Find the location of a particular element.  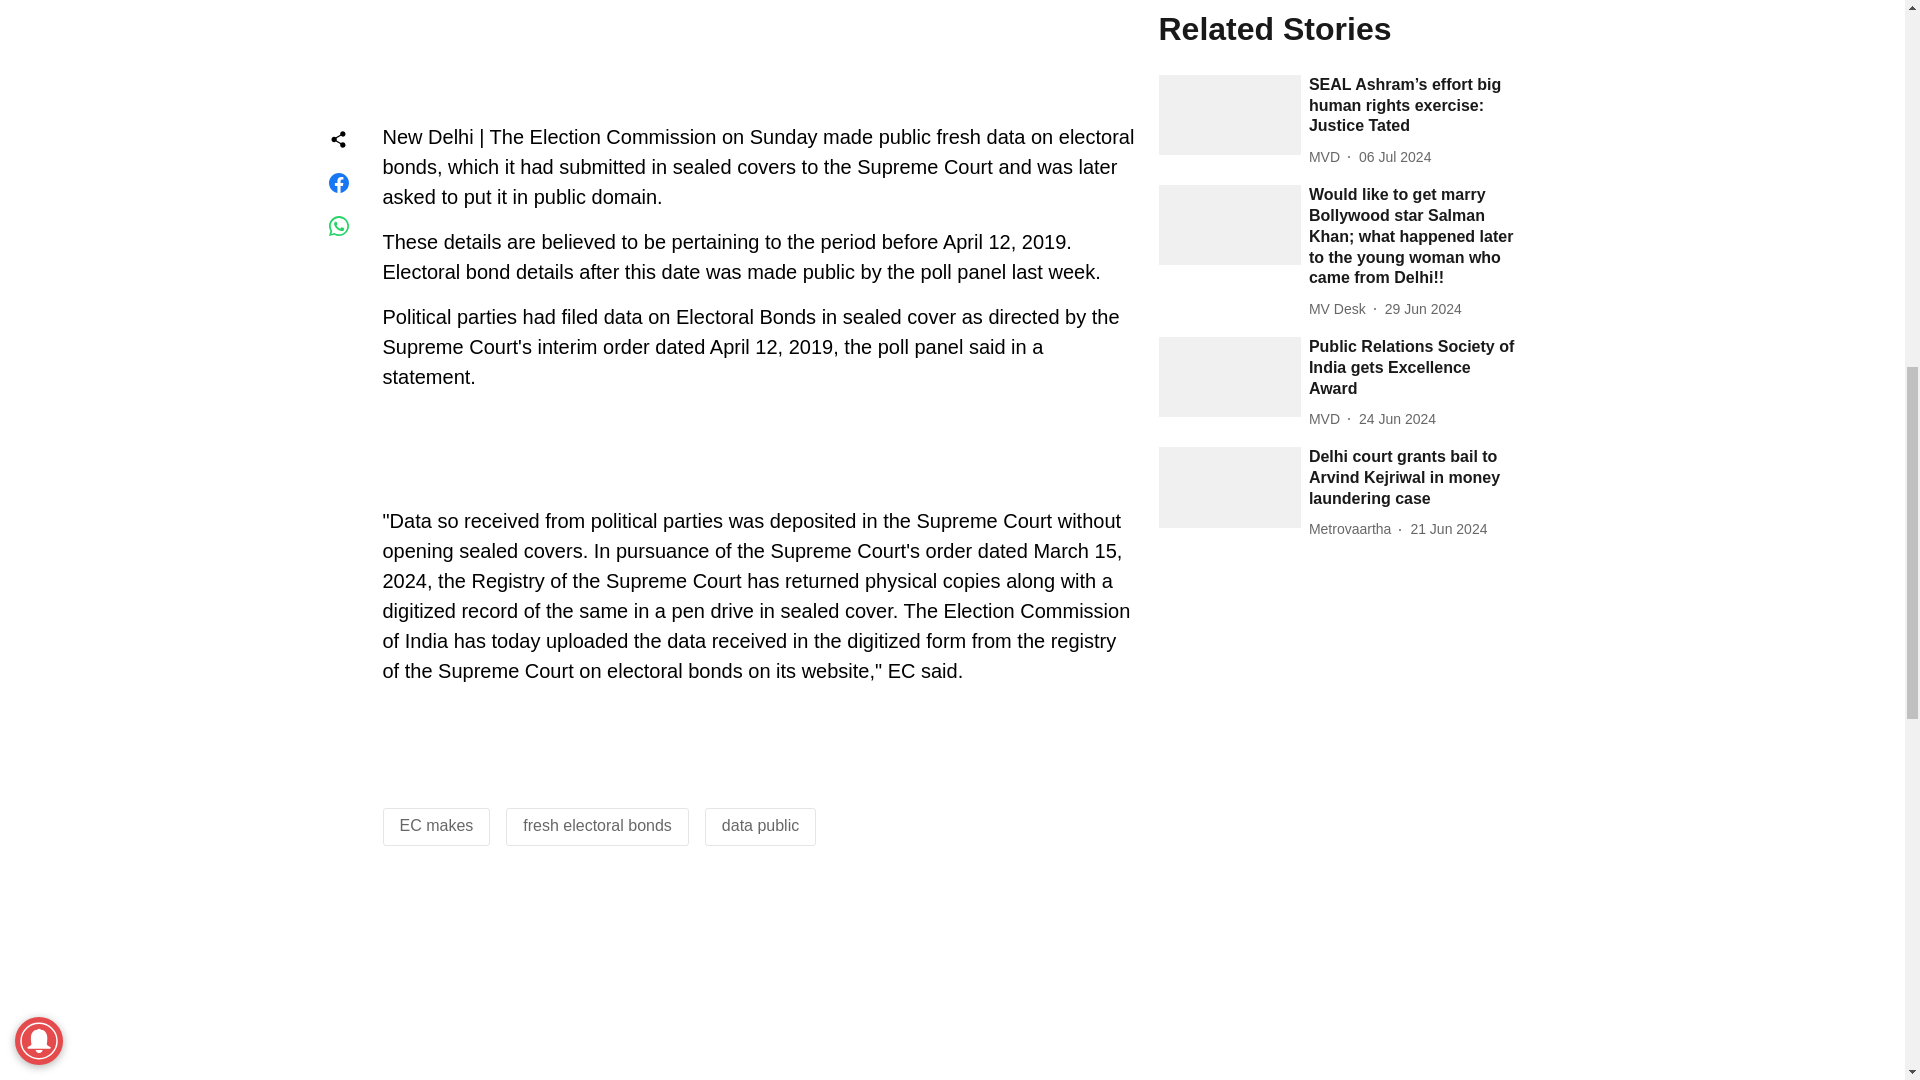

fresh electoral bonds is located at coordinates (597, 824).